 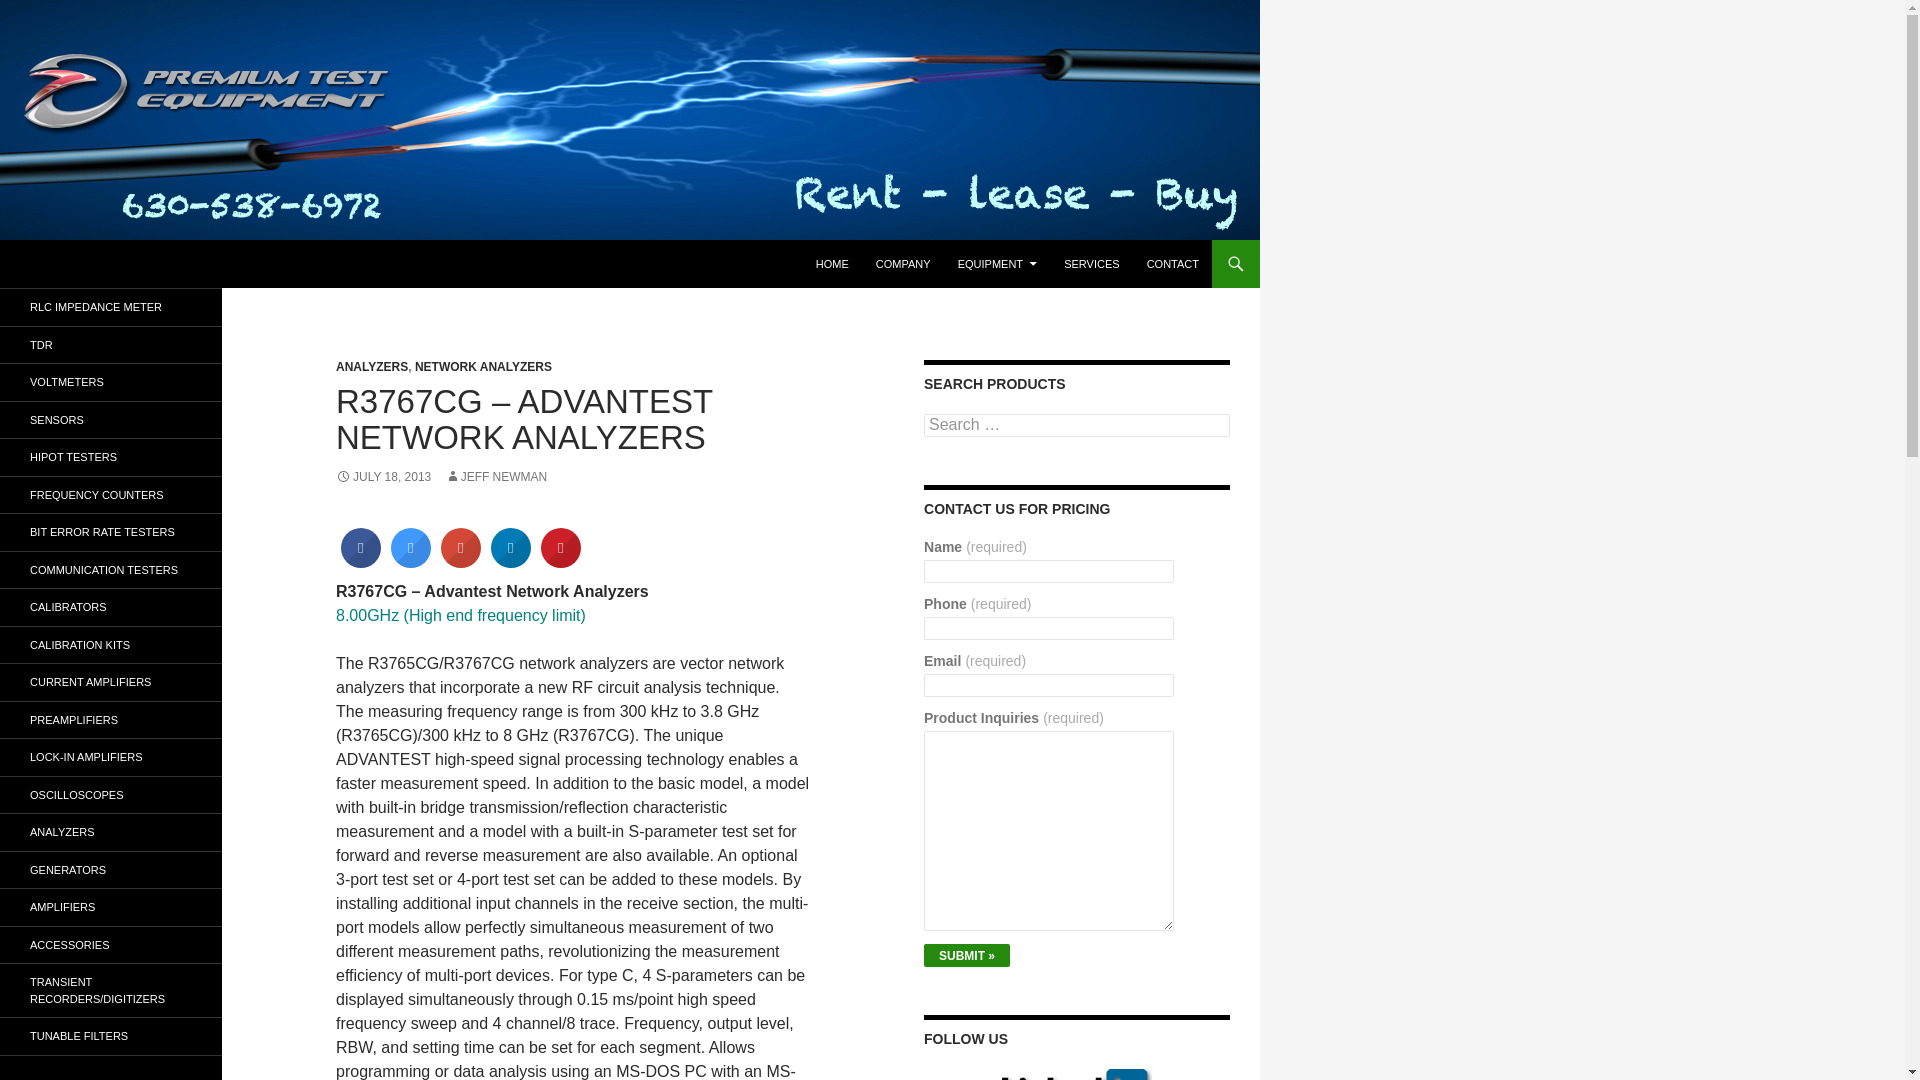 What do you see at coordinates (138, 264) in the screenshot?
I see `Premium Test Equipment` at bounding box center [138, 264].